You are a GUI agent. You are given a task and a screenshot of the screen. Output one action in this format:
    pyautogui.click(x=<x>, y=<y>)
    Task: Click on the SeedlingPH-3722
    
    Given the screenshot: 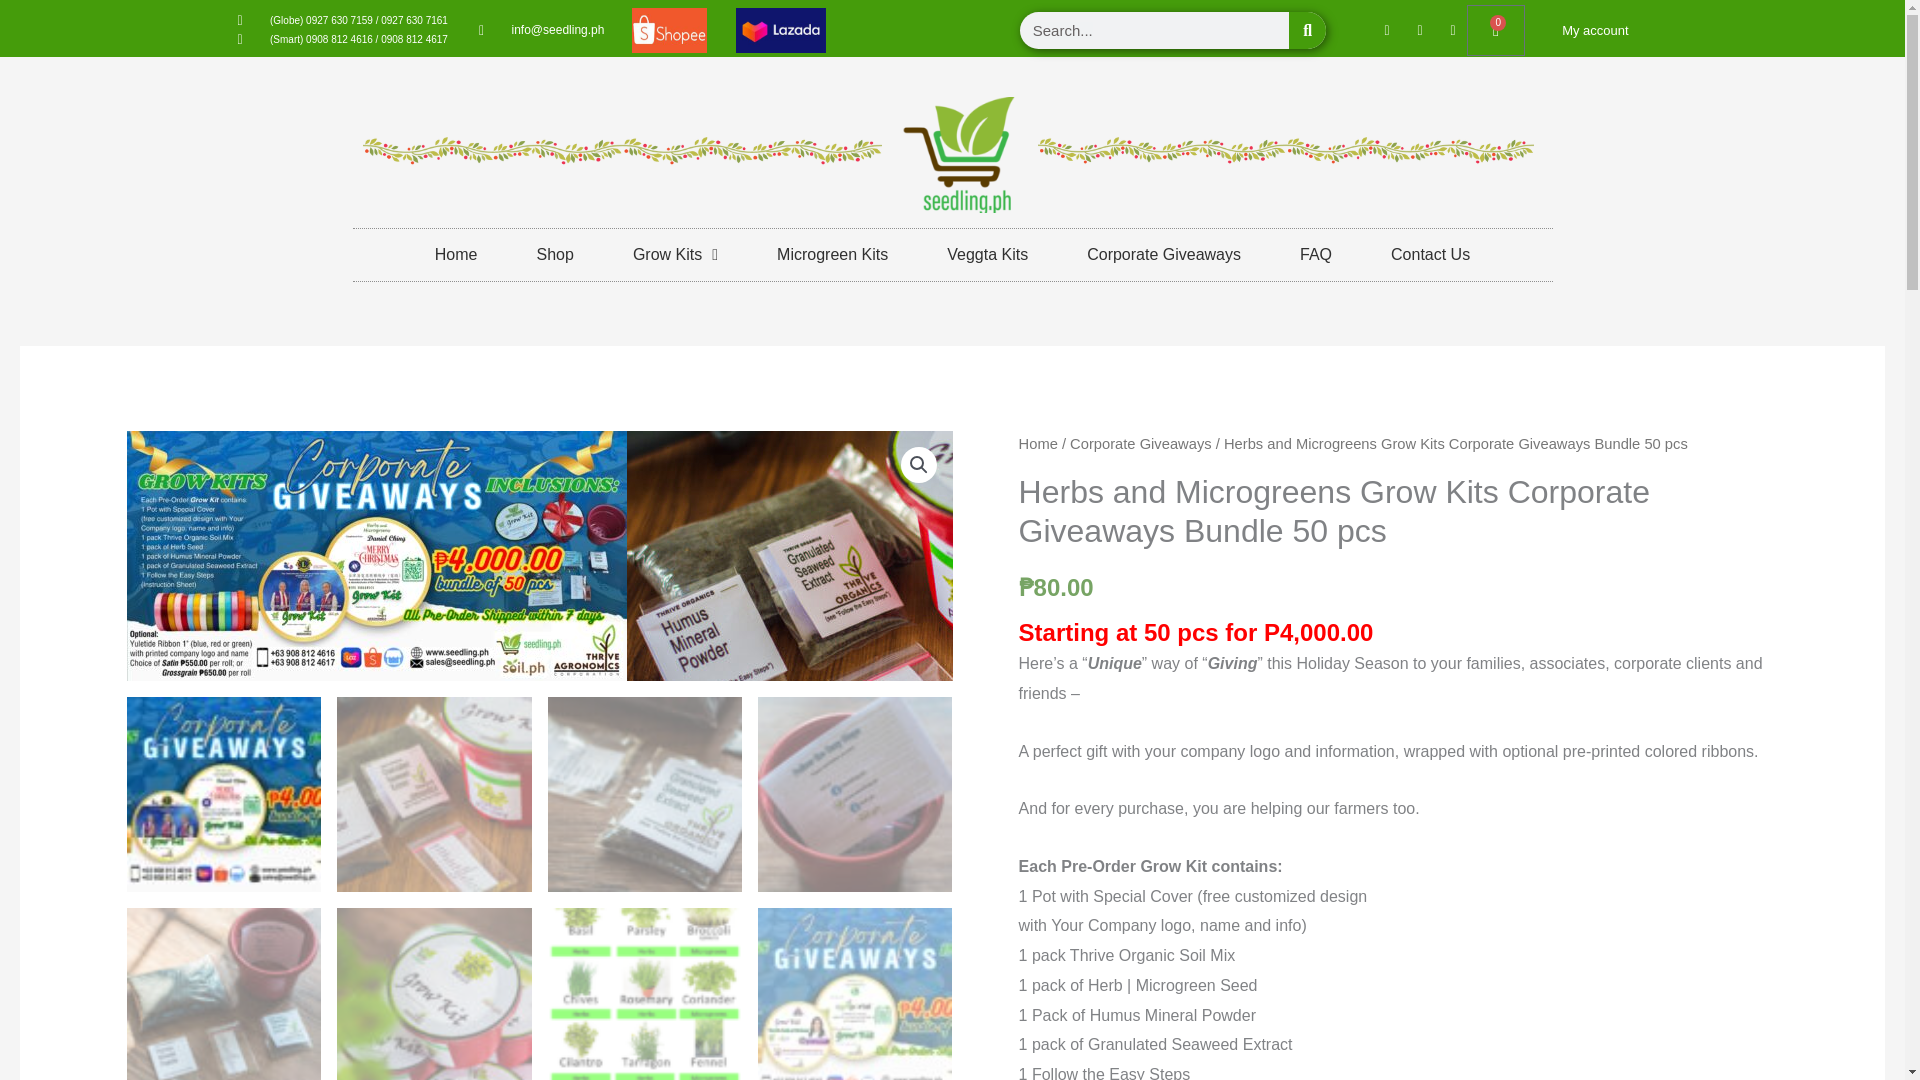 What is the action you would take?
    pyautogui.click(x=877, y=596)
    